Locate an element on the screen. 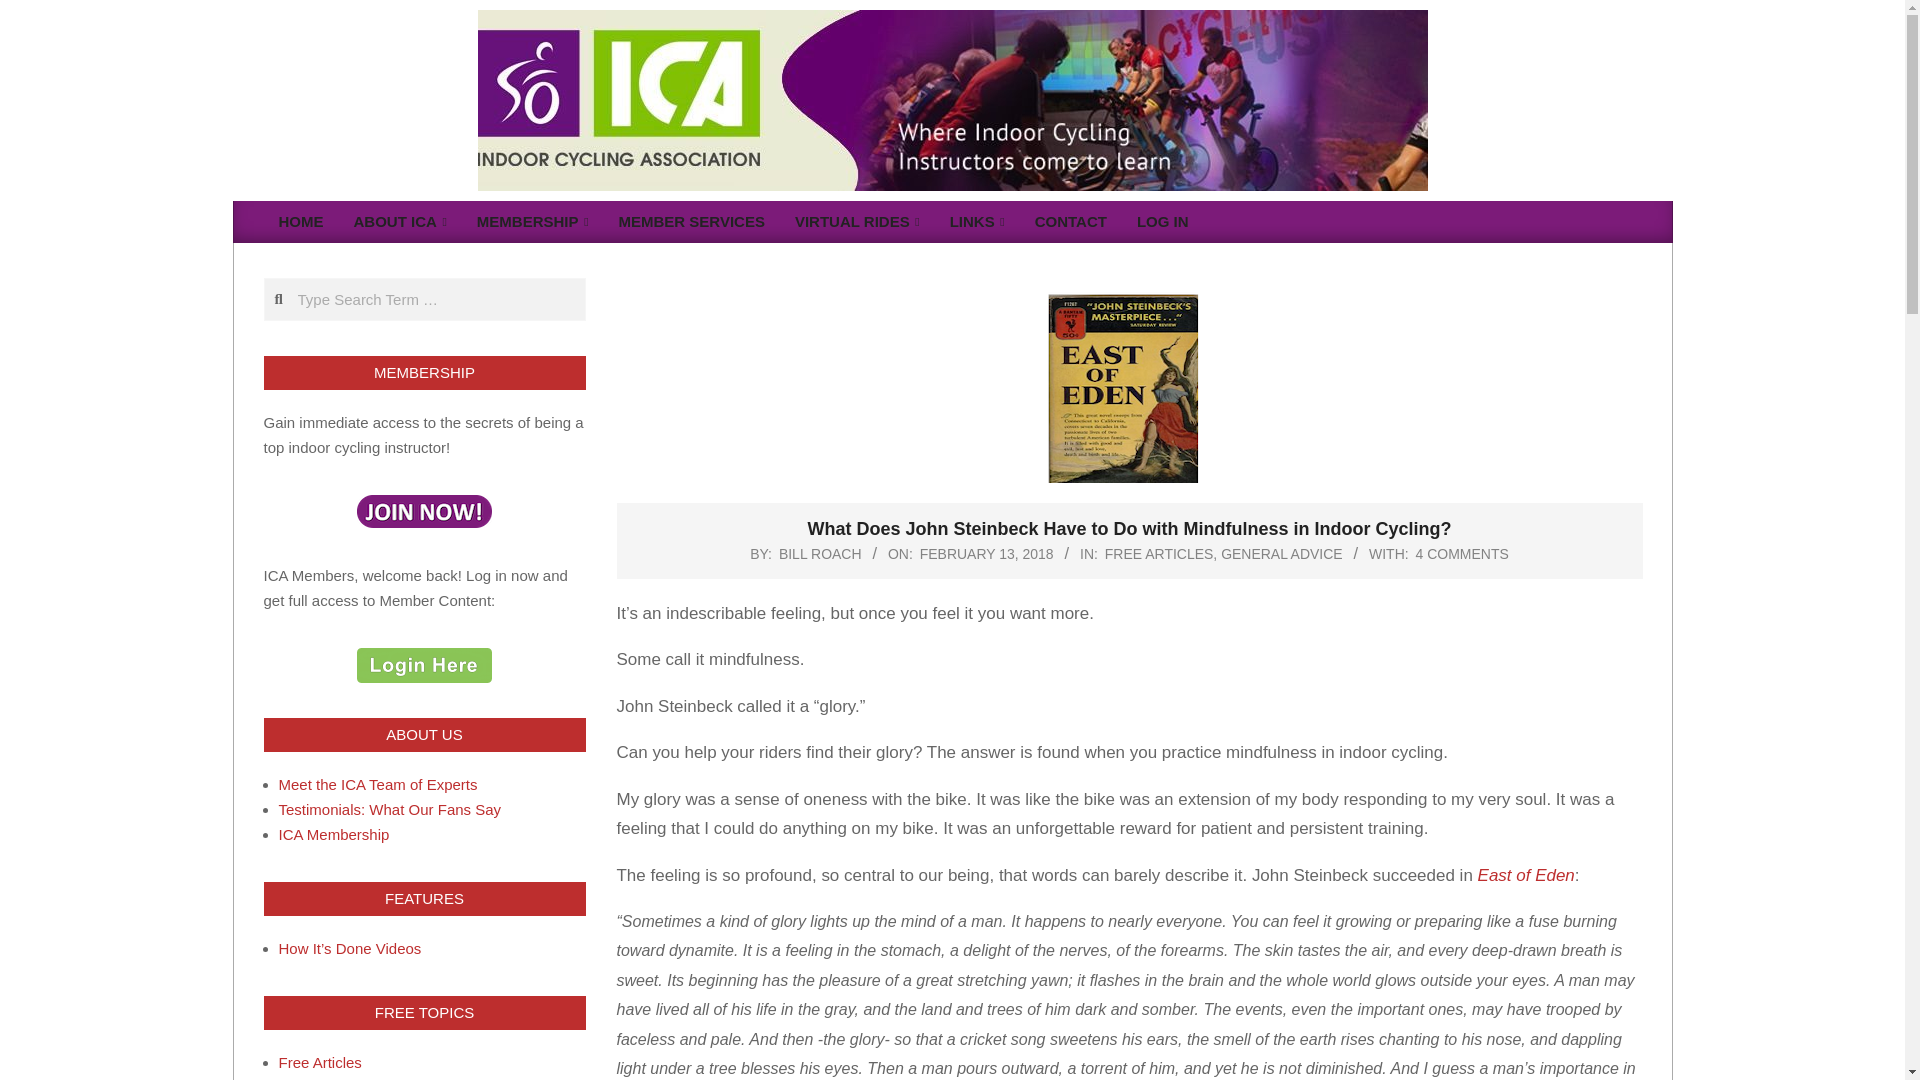 This screenshot has height=1080, width=1920. HOME is located at coordinates (302, 222).